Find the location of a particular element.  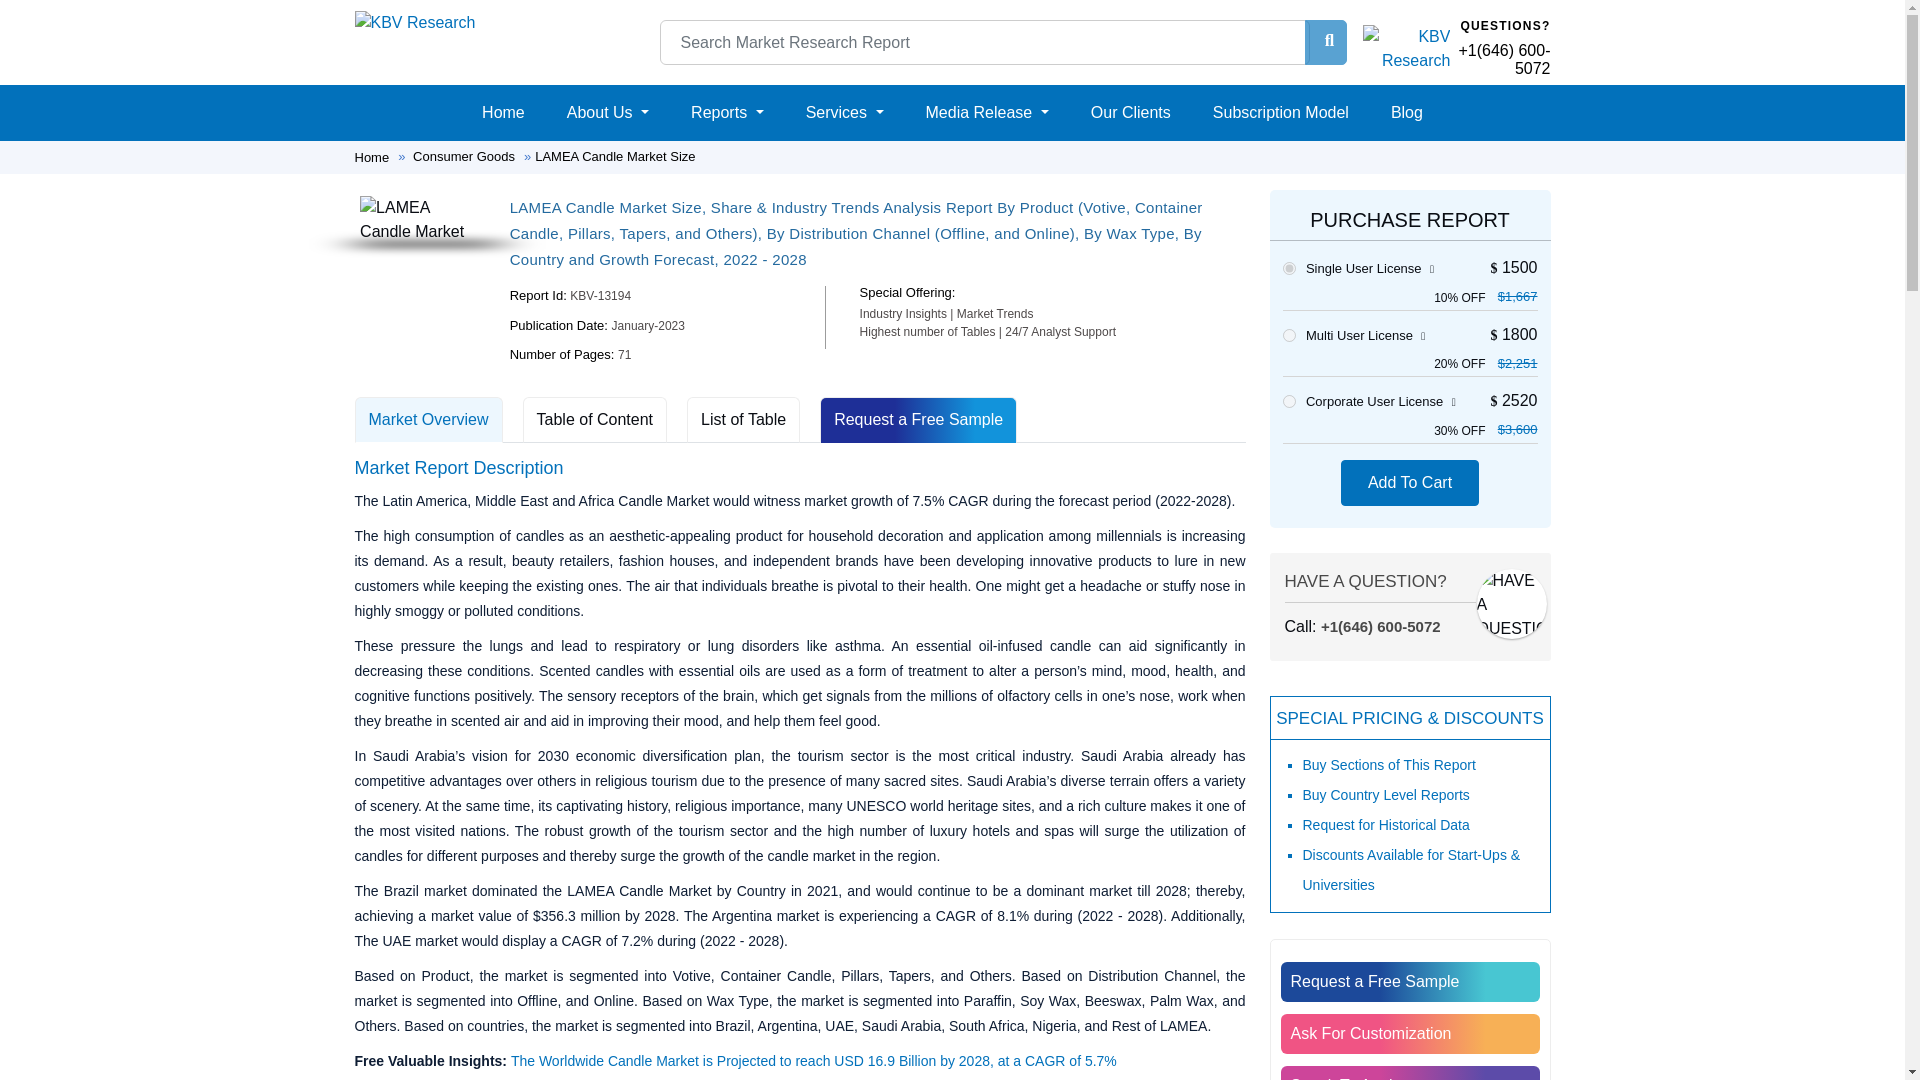

LAMEA Candle Market is located at coordinates (422, 220).